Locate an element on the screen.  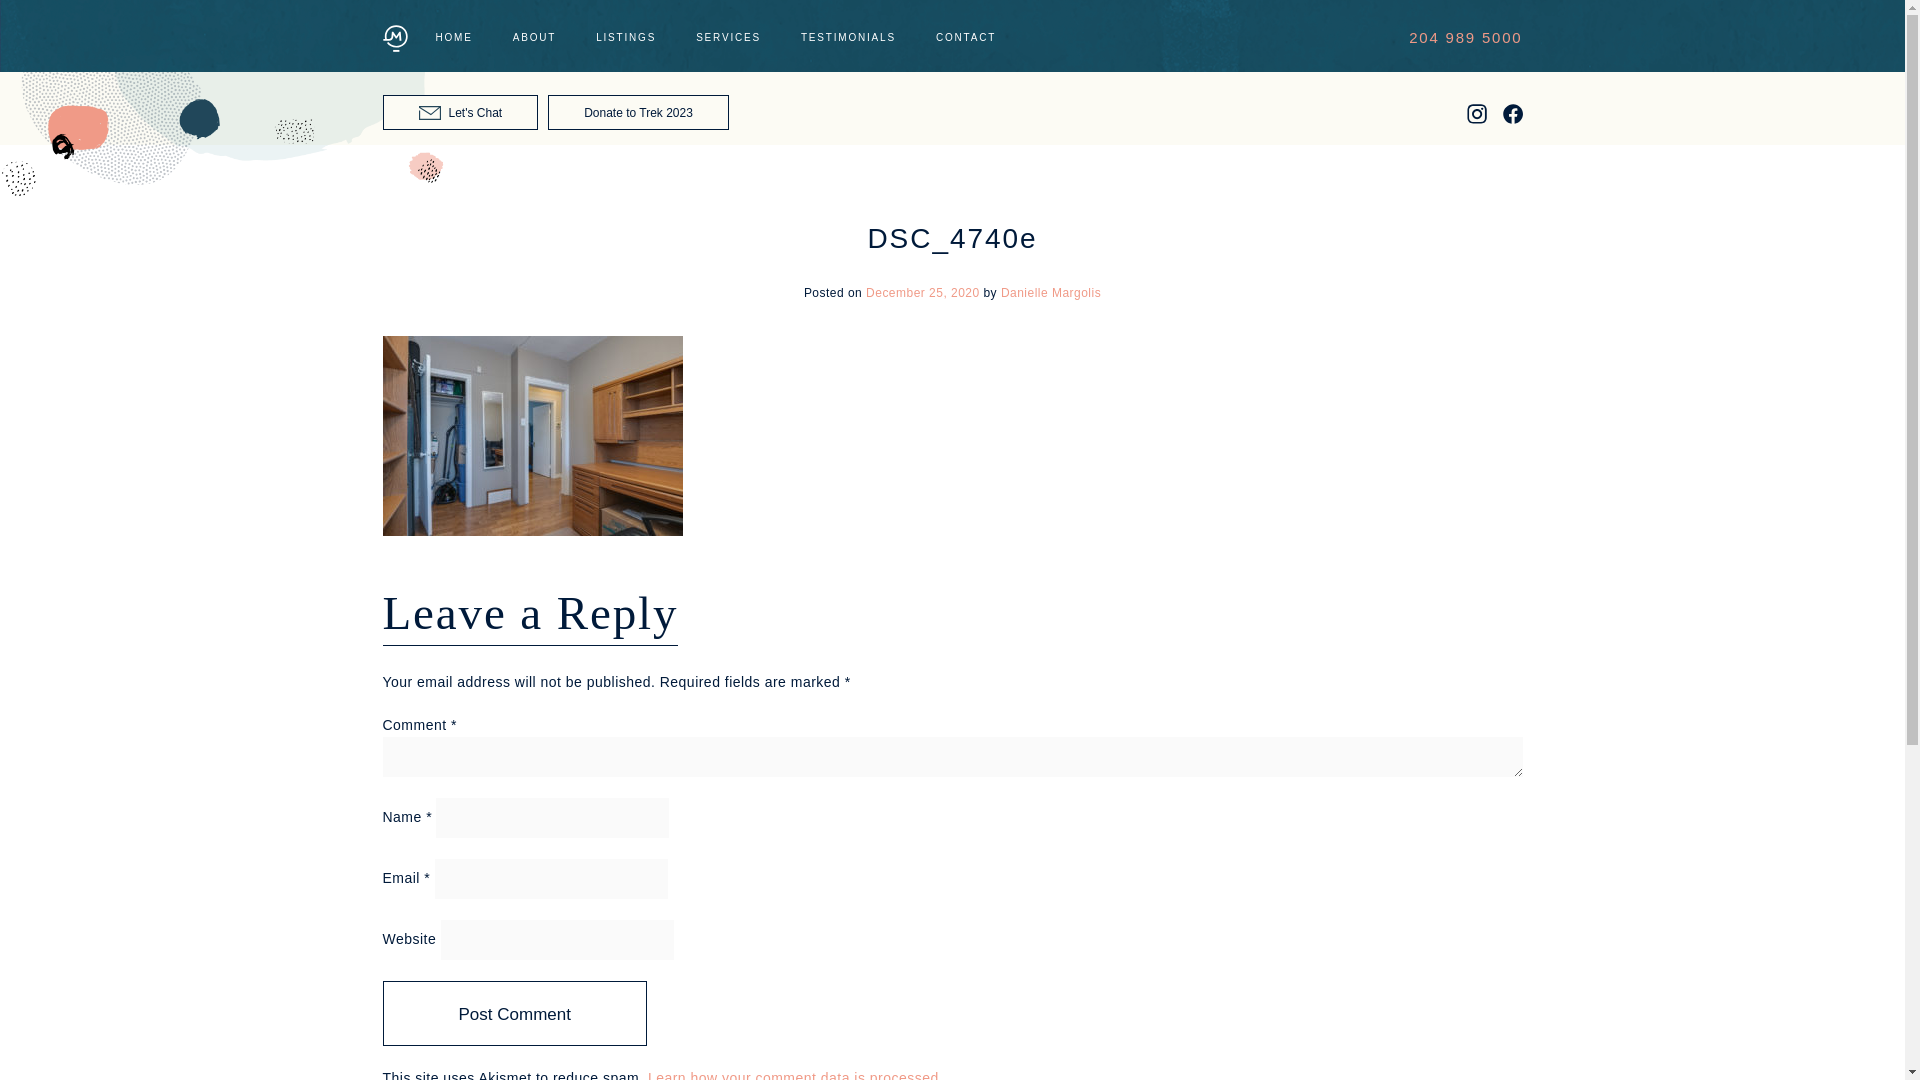
Let's Chat is located at coordinates (460, 112).